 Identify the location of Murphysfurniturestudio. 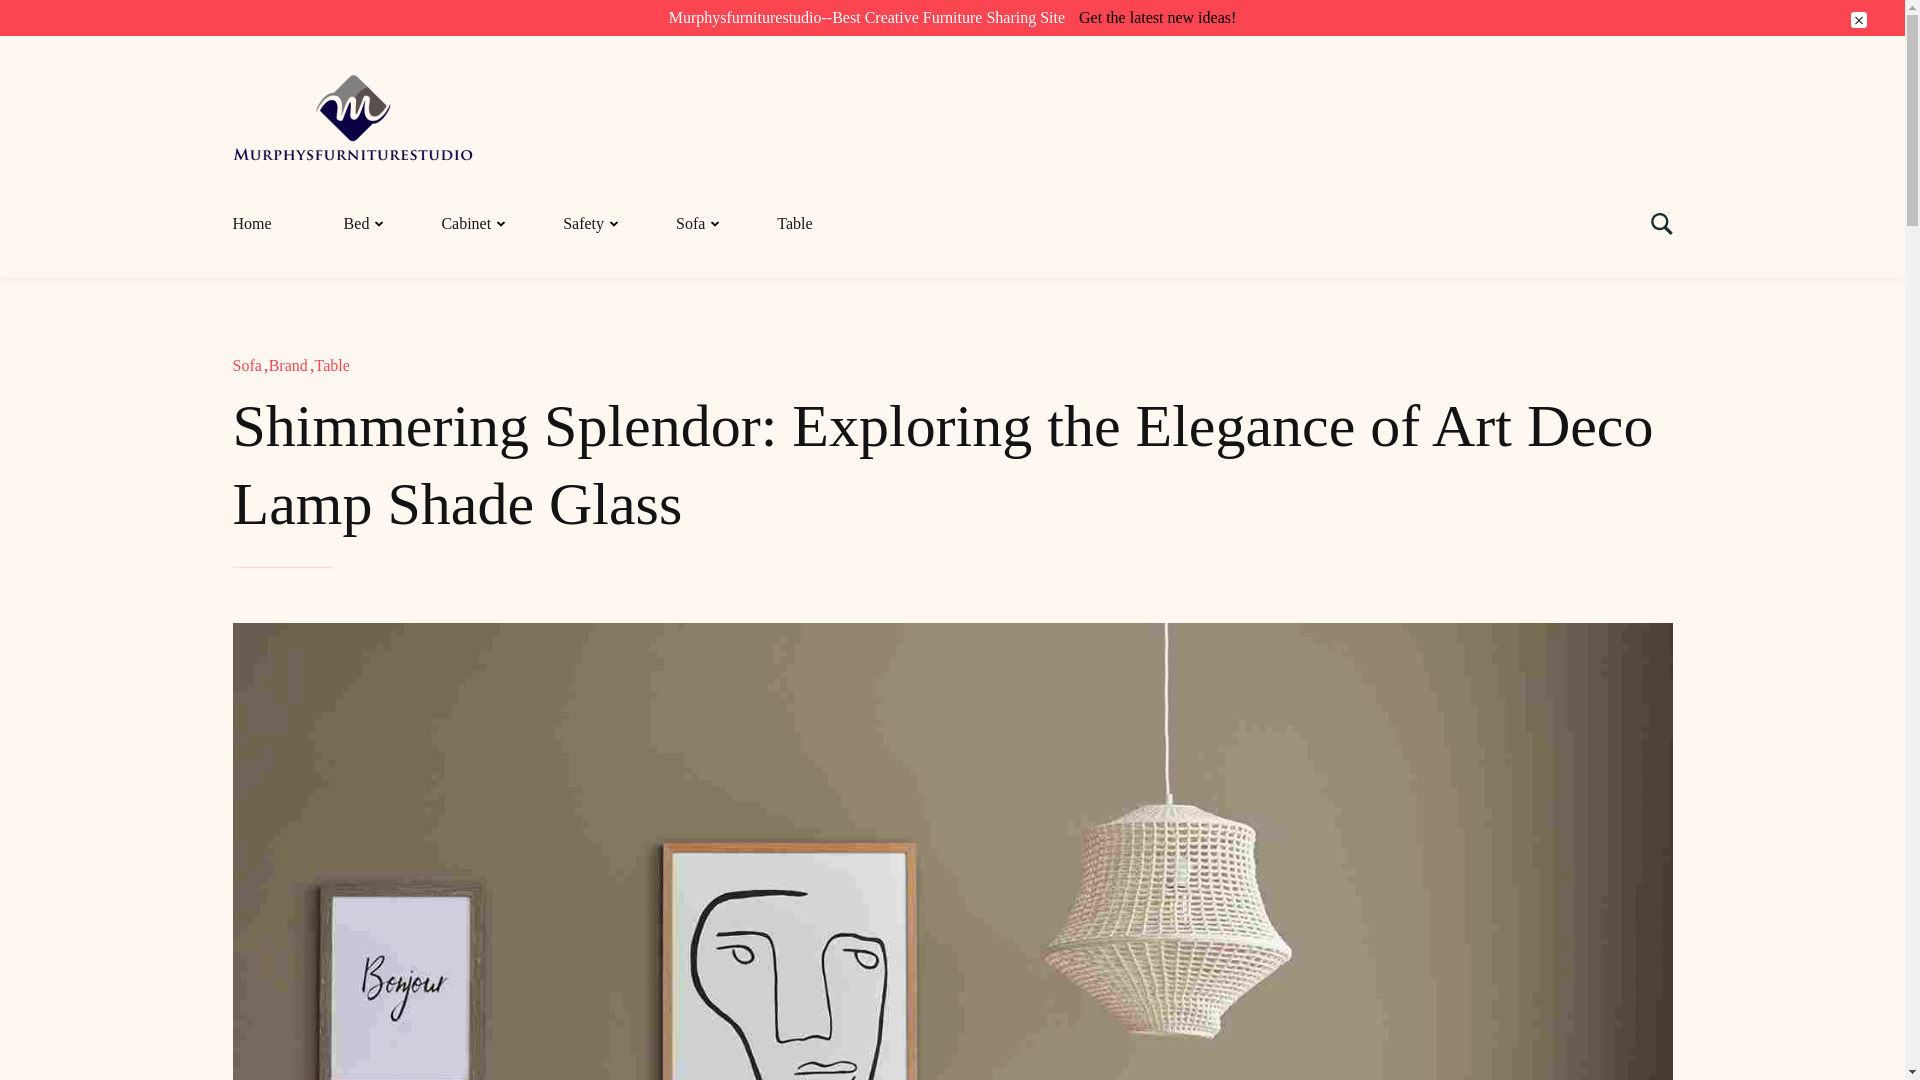
(356, 87).